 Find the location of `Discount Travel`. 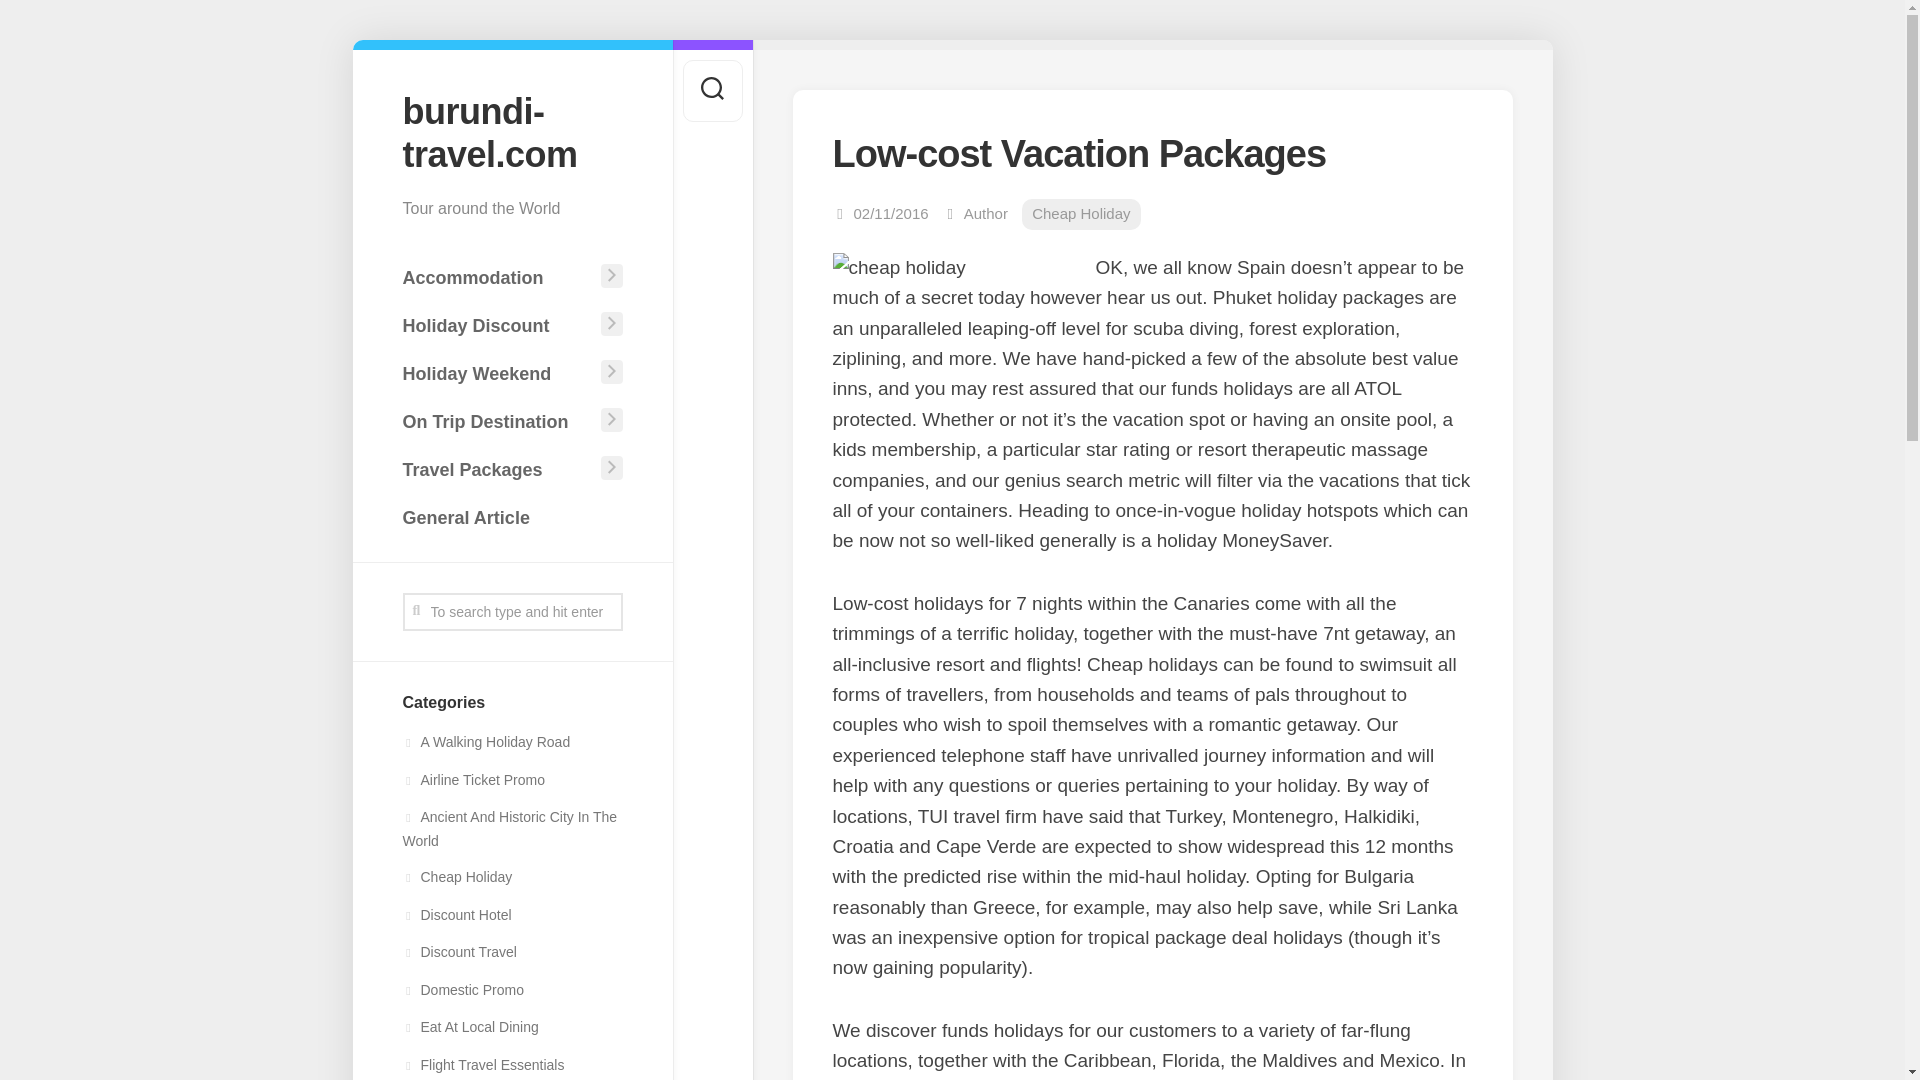

Discount Travel is located at coordinates (458, 952).